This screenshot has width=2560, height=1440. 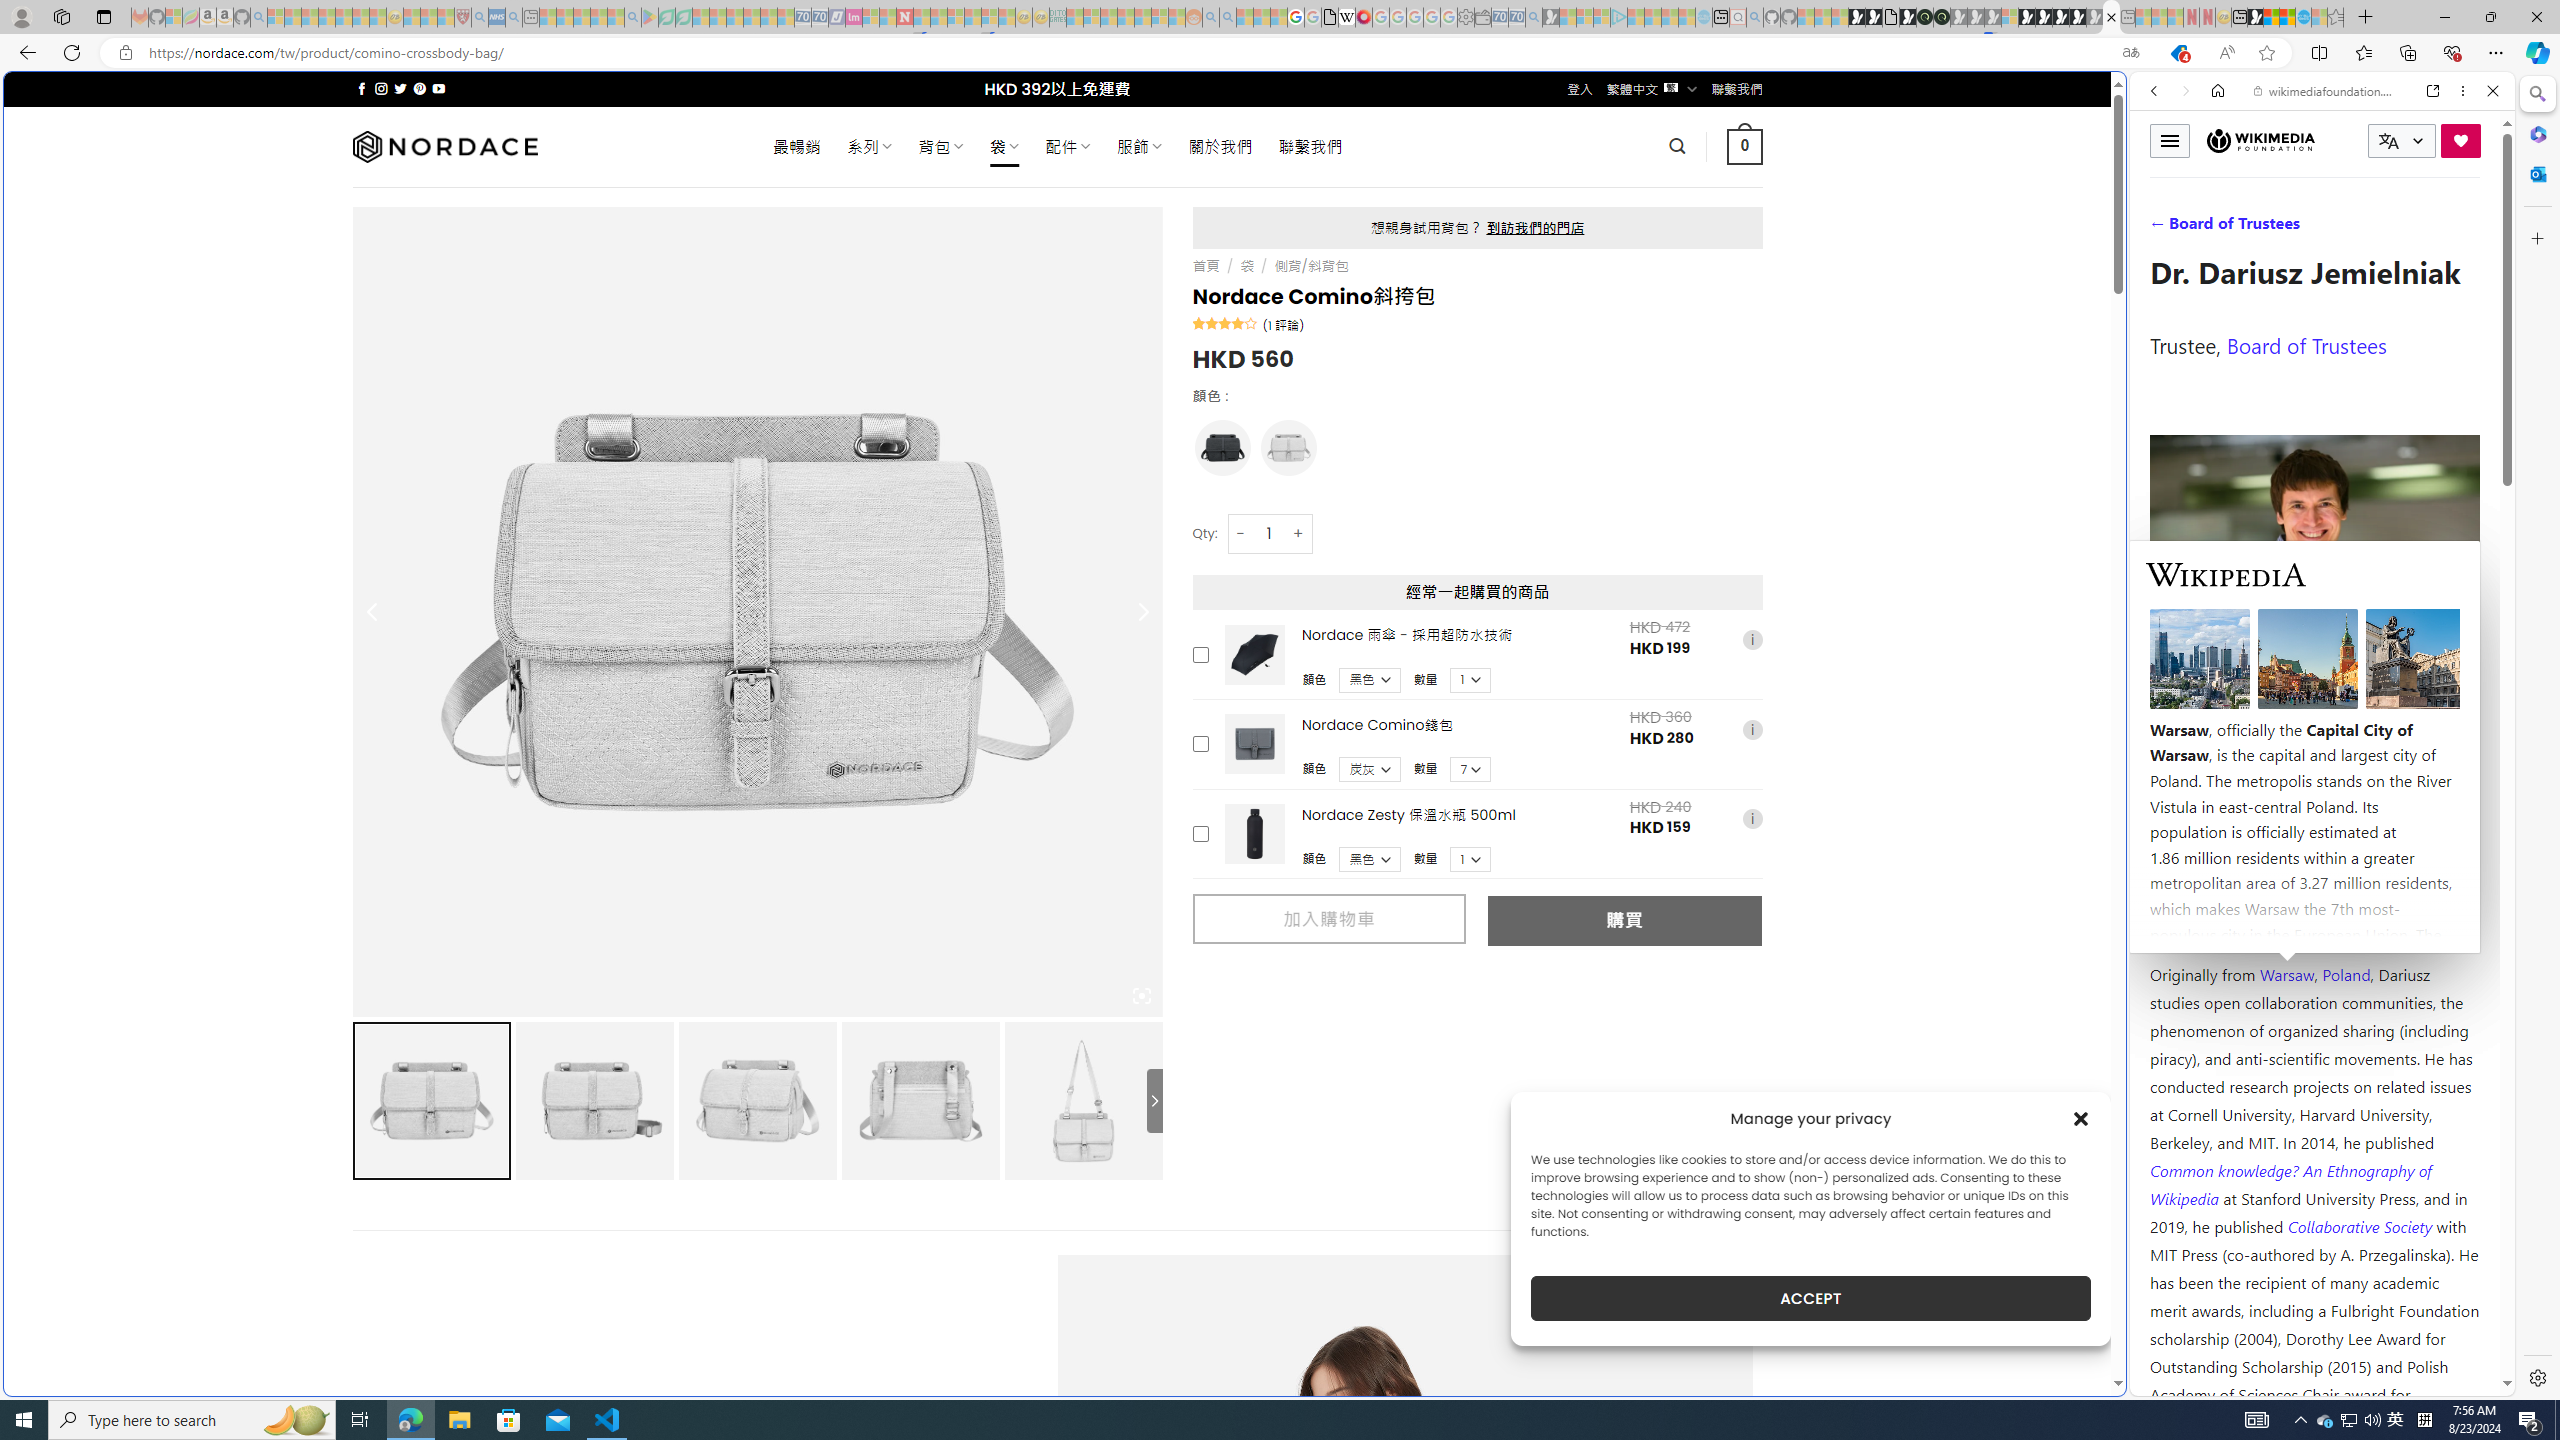 I want to click on Toggle menu, so click(x=2169, y=140).